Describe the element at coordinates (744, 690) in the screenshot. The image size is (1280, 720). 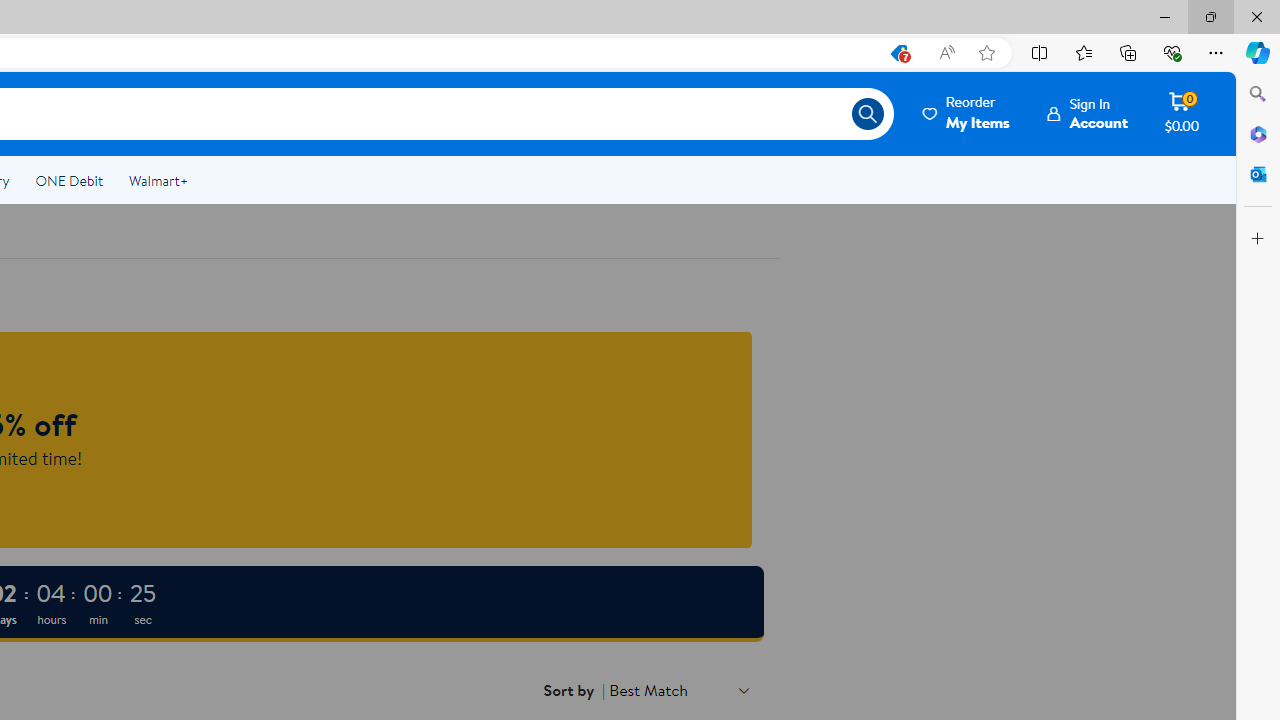
I see `Class: ld ld-ChevronDown pa0 ml6` at that location.